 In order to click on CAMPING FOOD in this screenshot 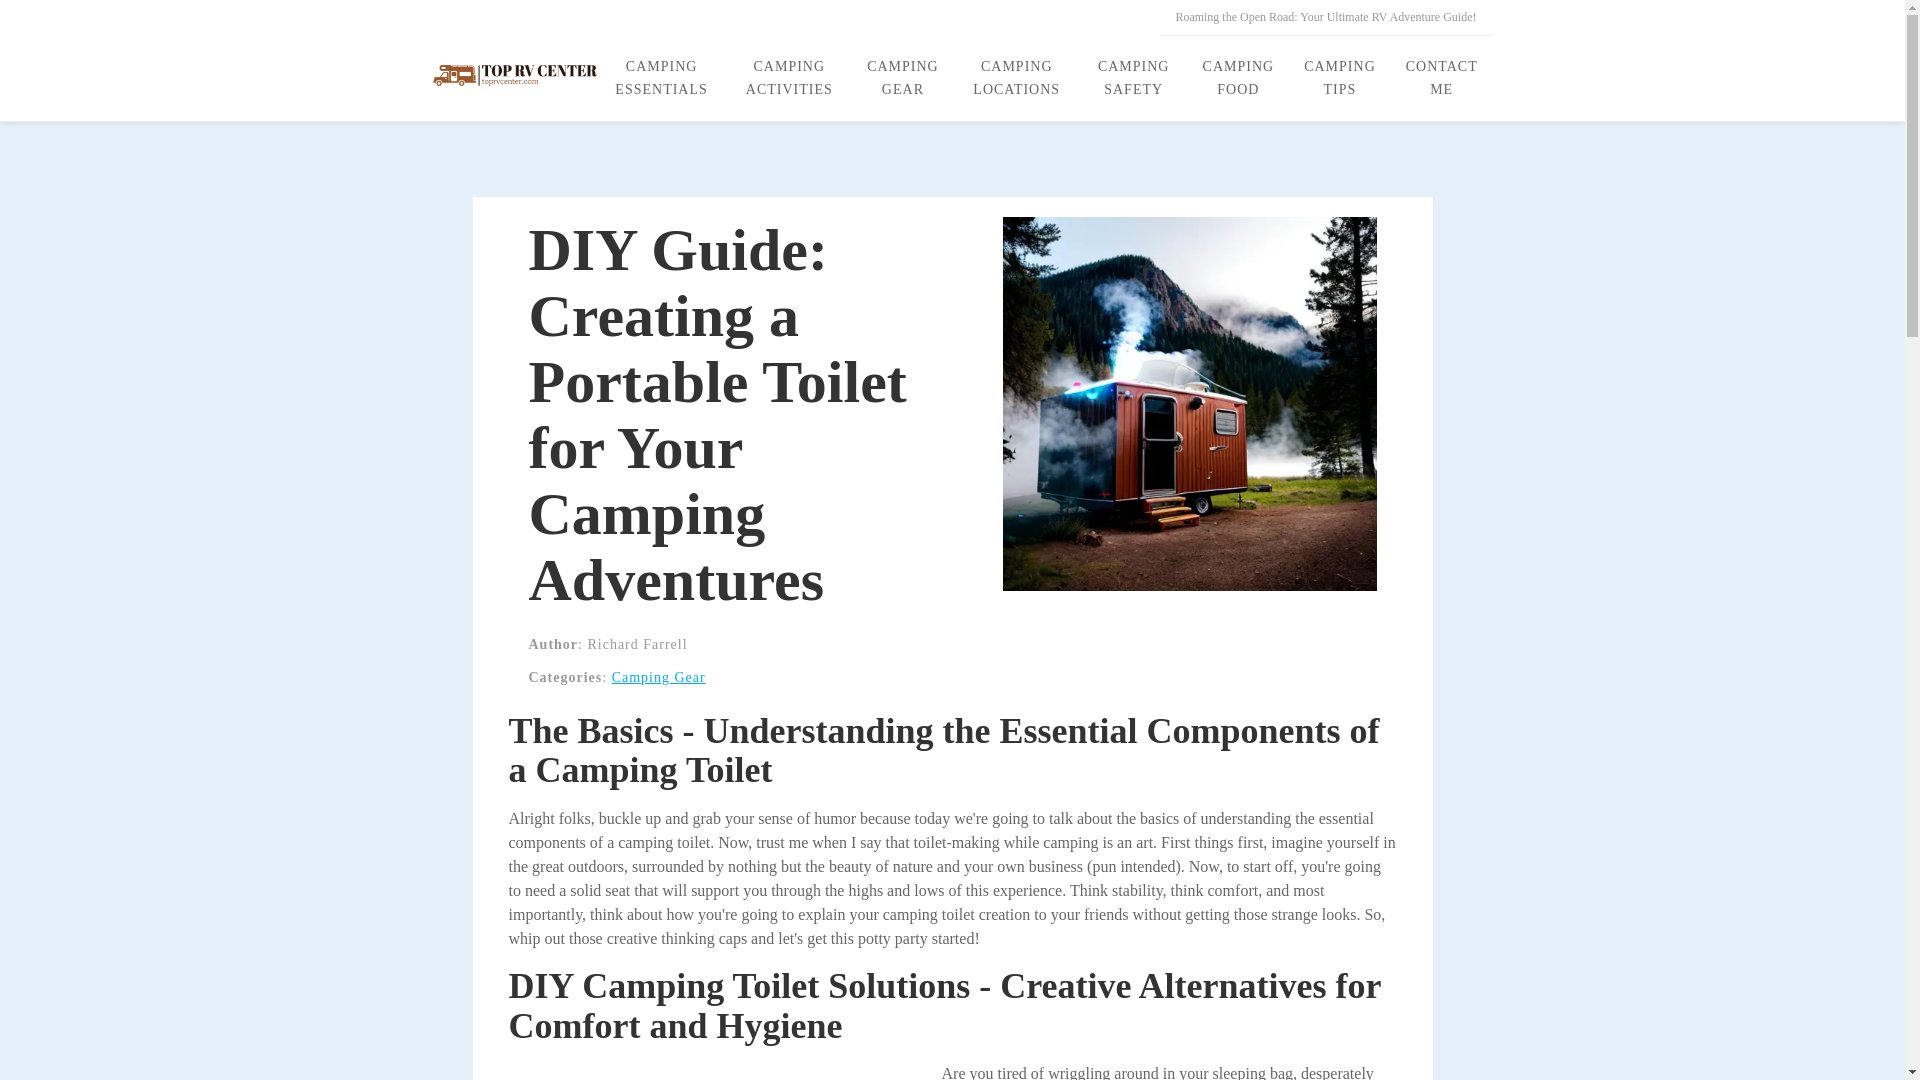, I will do `click(1239, 78)`.